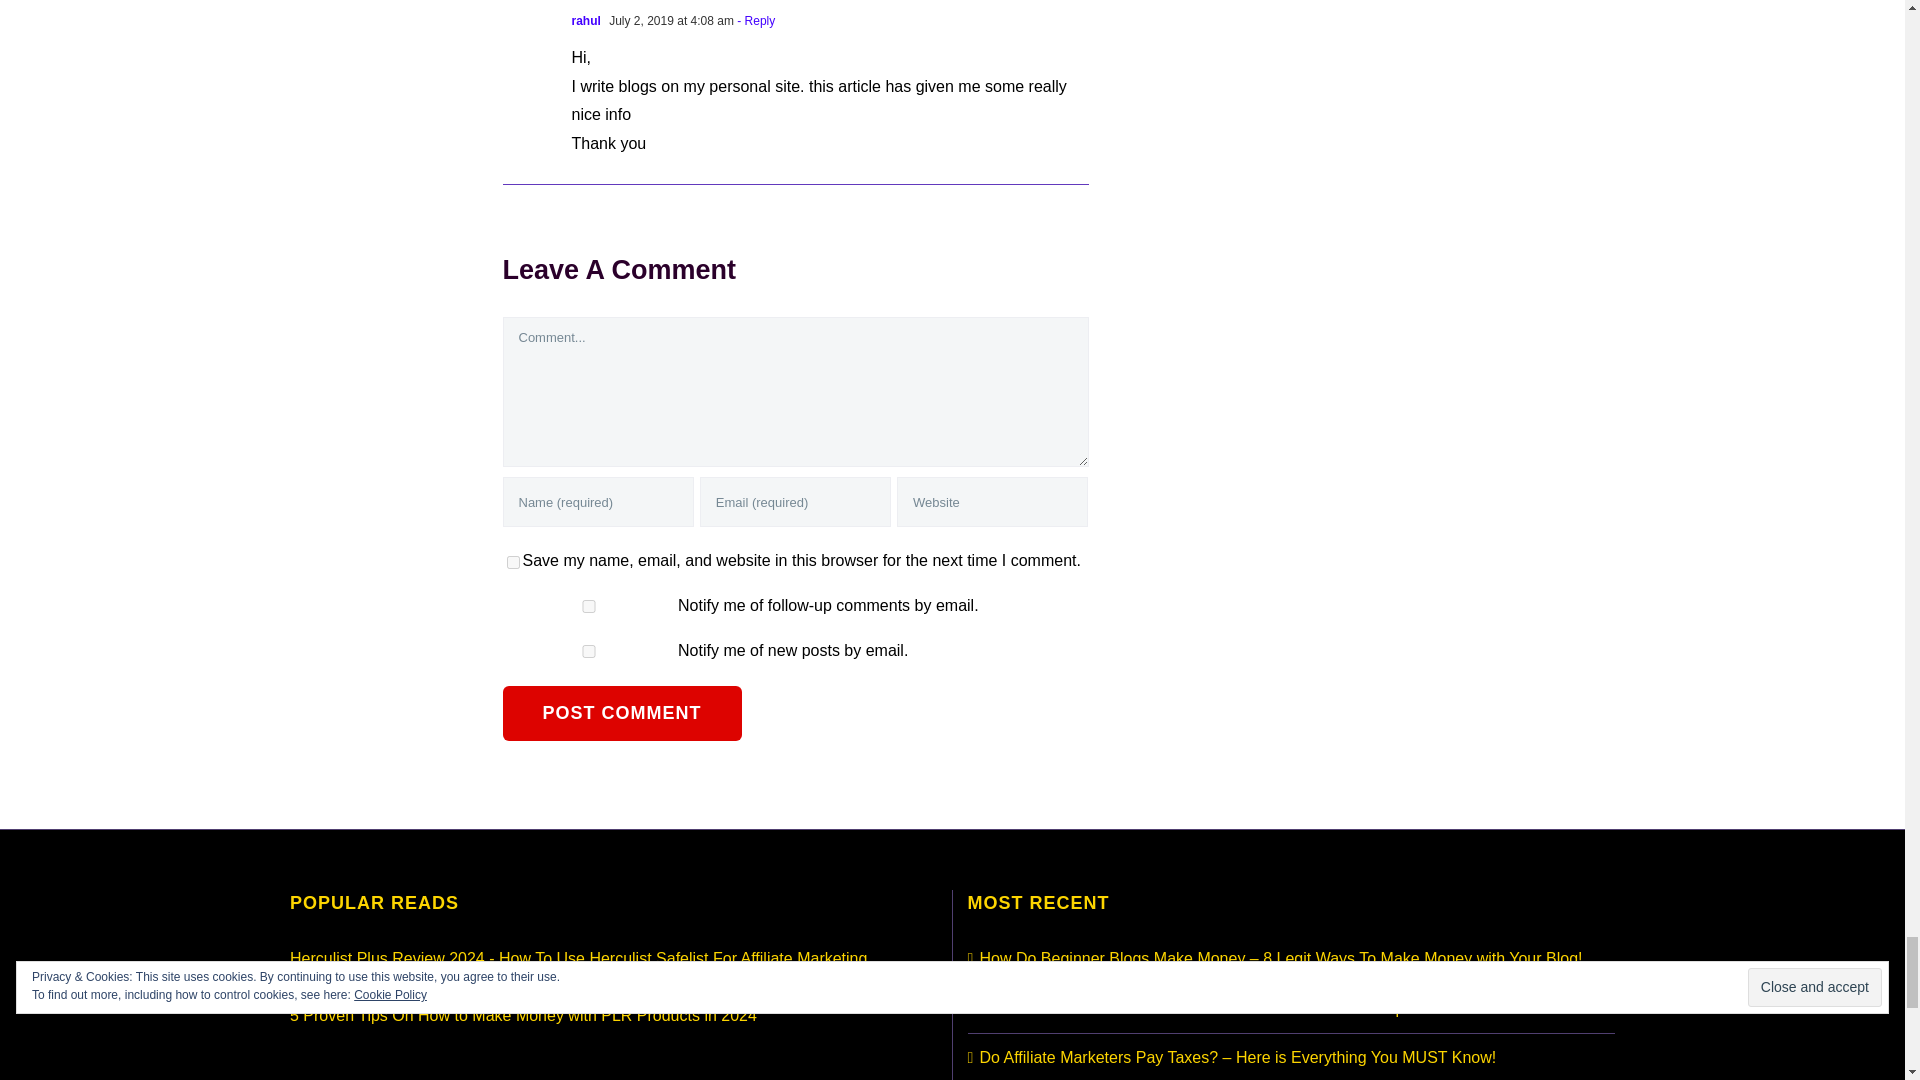 The image size is (1920, 1080). I want to click on subscribe, so click(588, 650).